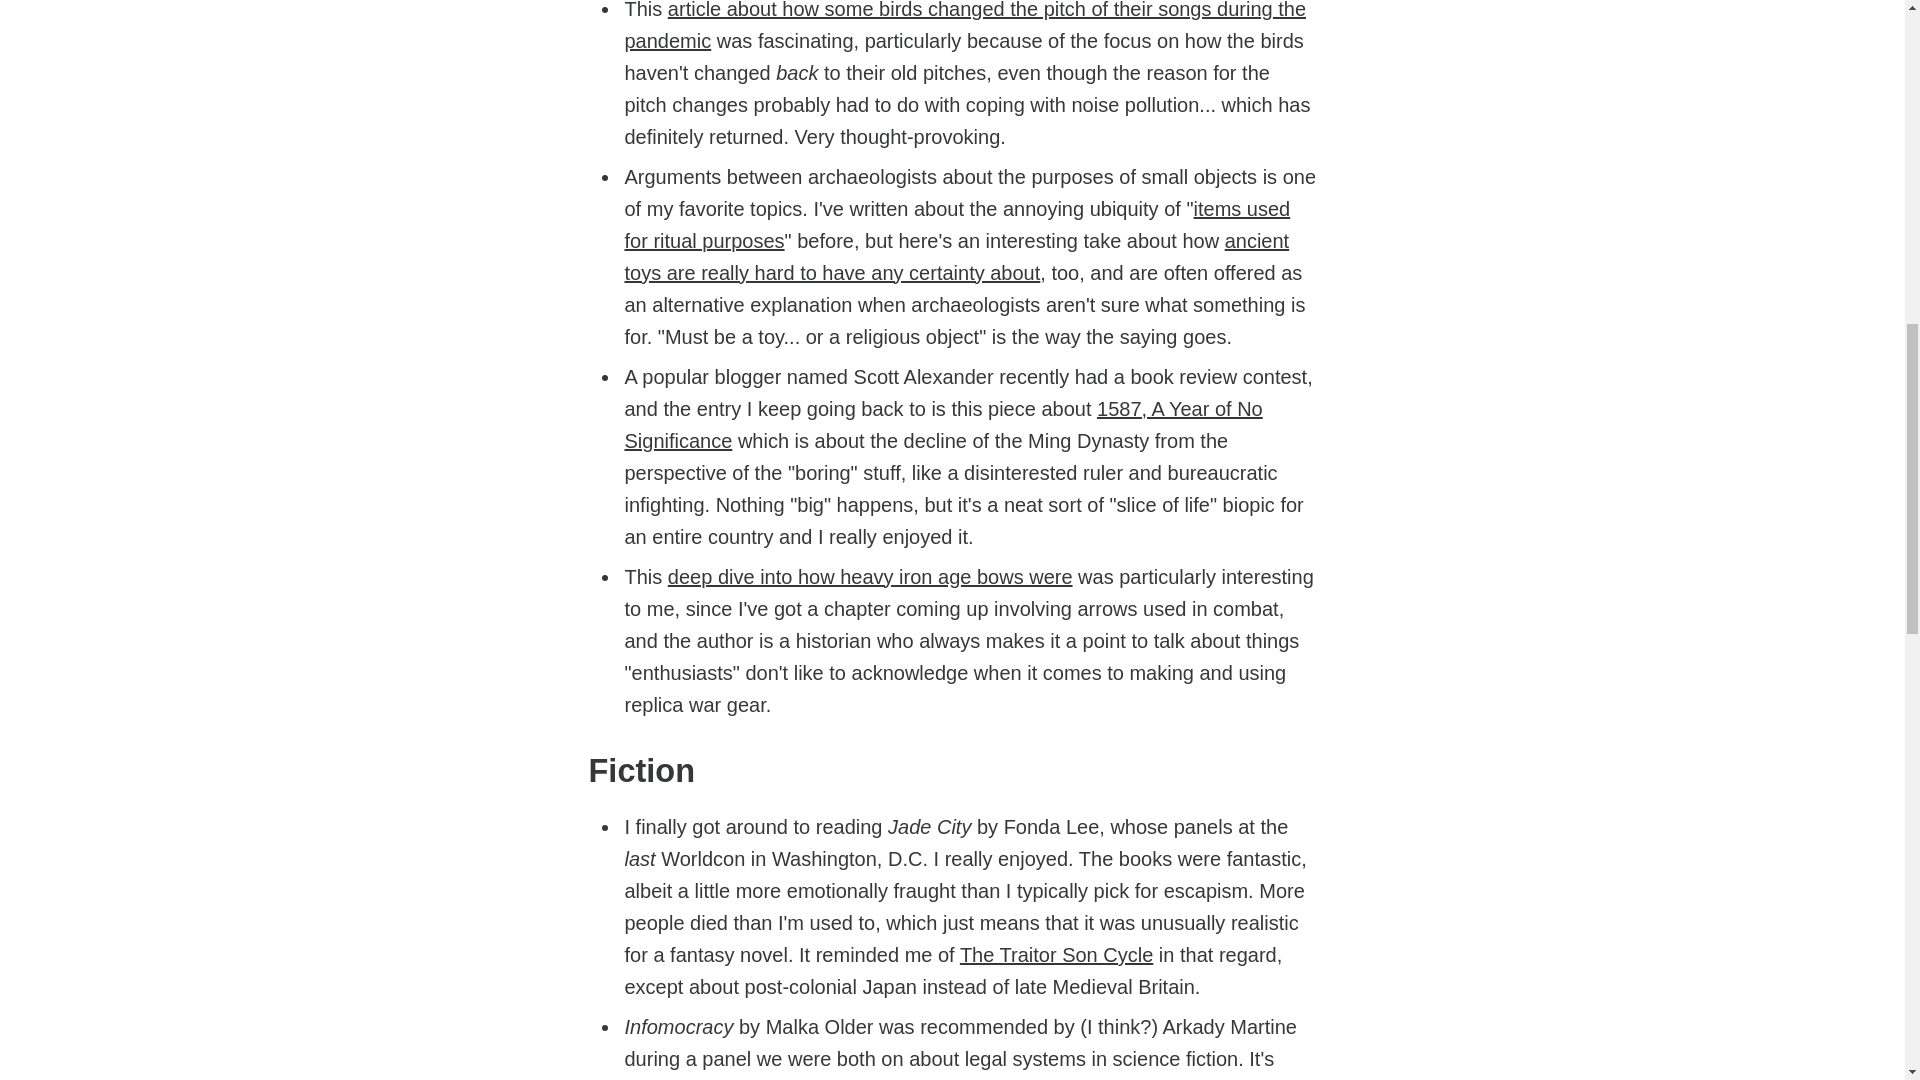  I want to click on 1587, A Year of No Significance, so click(942, 425).